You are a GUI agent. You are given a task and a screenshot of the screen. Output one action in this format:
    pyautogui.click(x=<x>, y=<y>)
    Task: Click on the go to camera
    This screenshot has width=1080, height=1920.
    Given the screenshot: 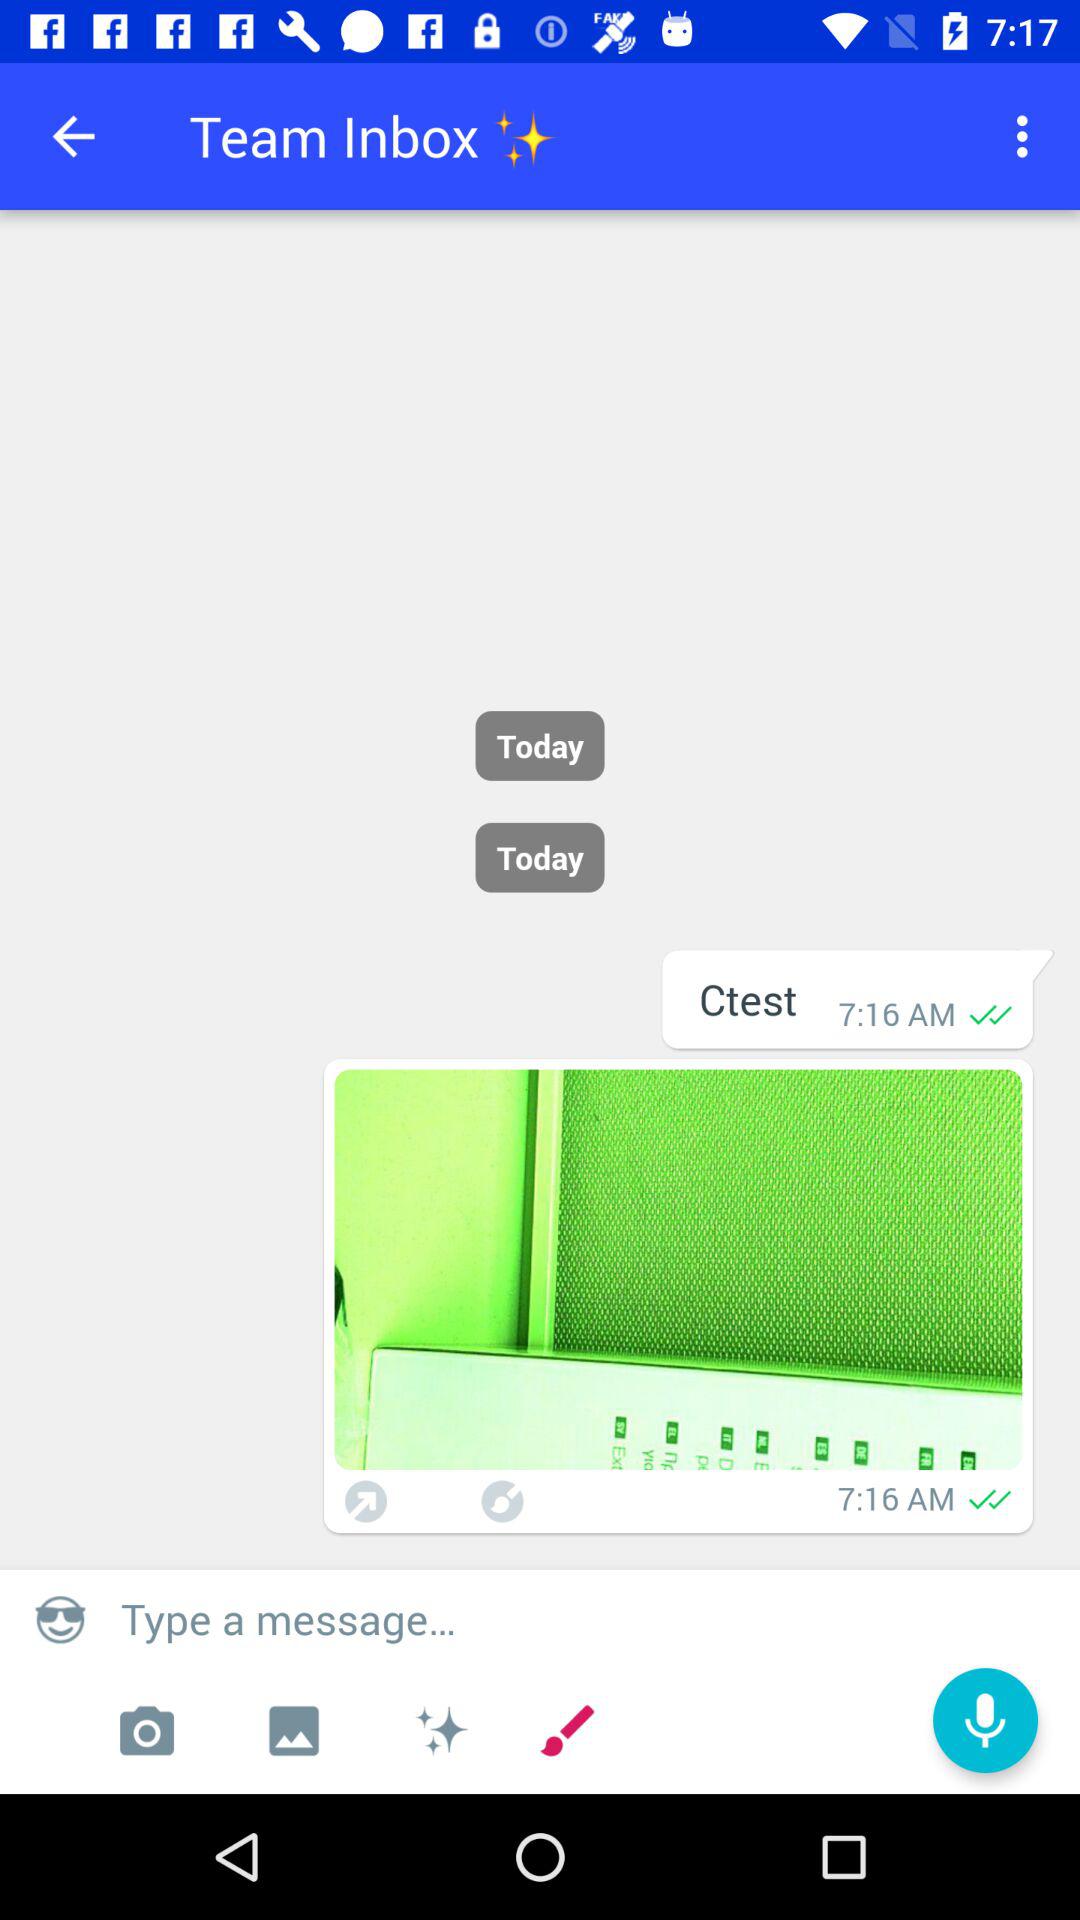 What is the action you would take?
    pyautogui.click(x=147, y=1731)
    